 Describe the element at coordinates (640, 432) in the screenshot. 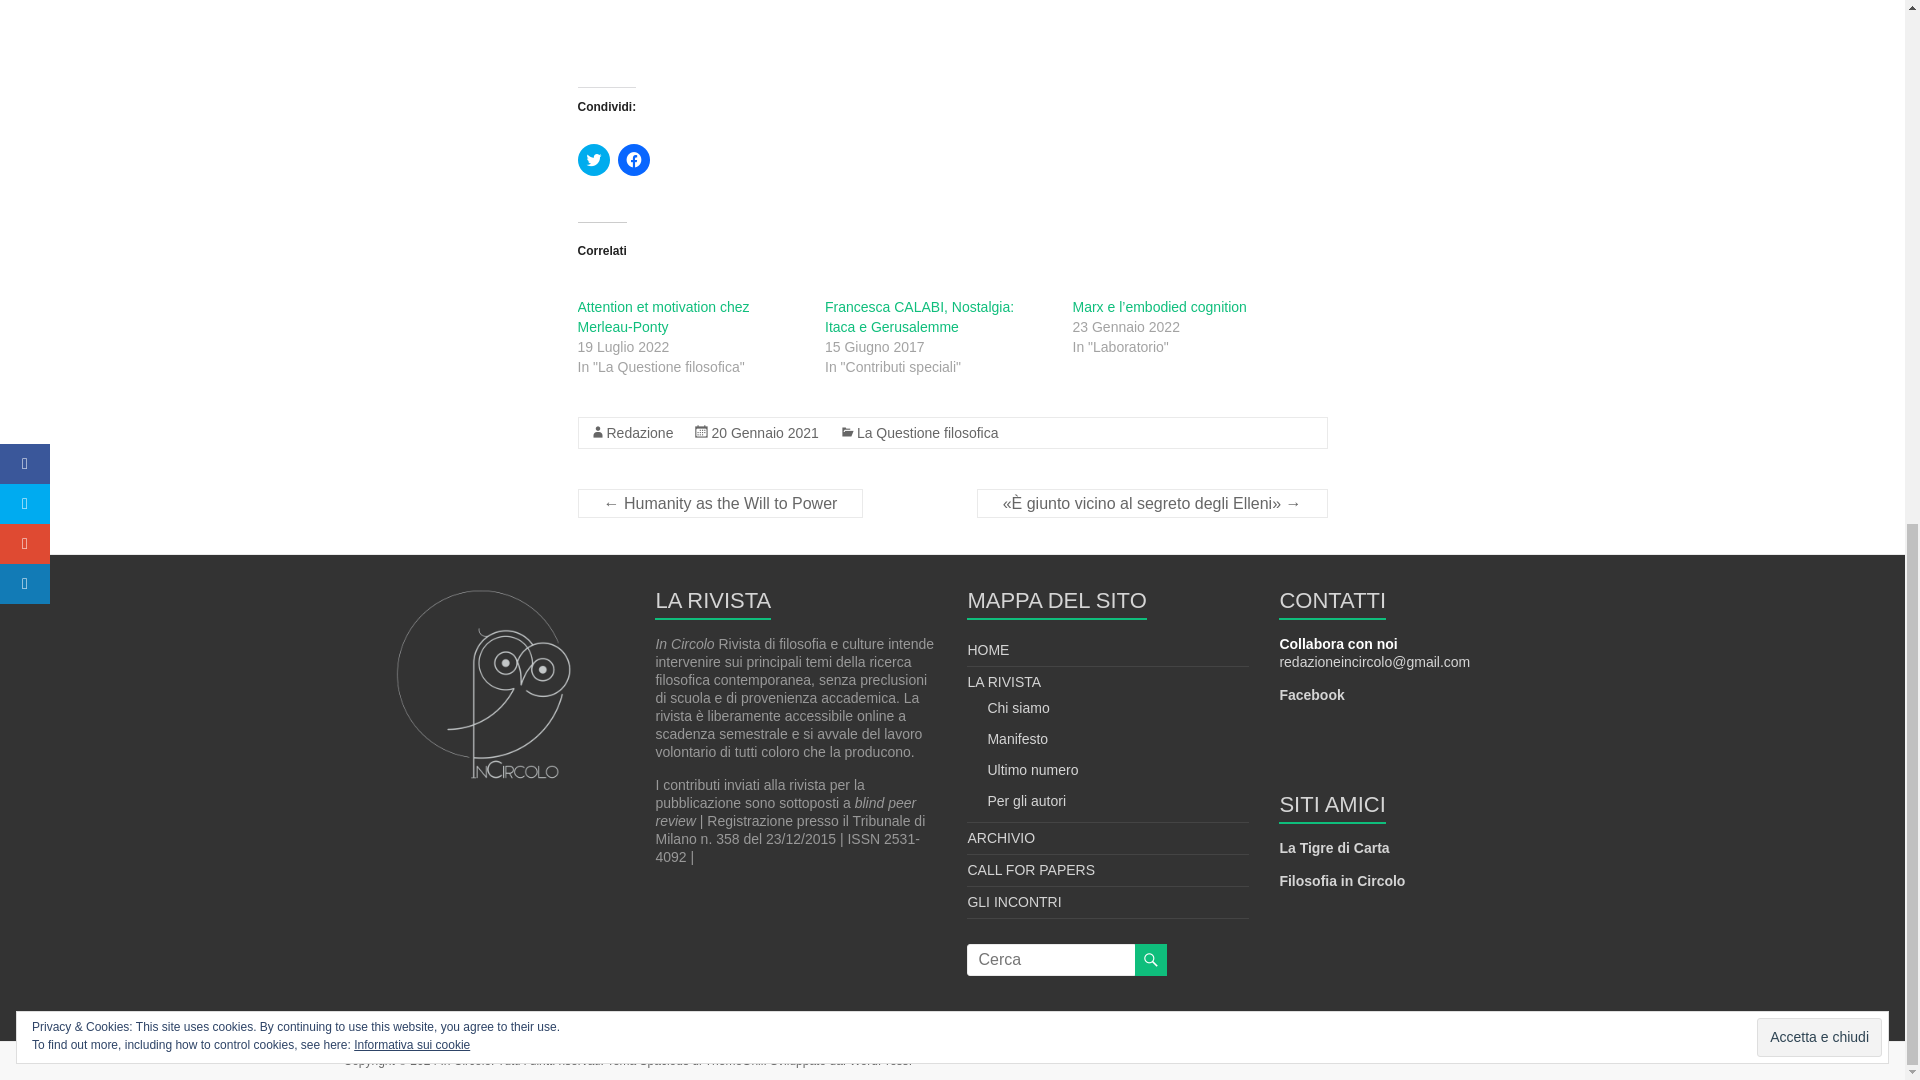

I see `Redazione` at that location.